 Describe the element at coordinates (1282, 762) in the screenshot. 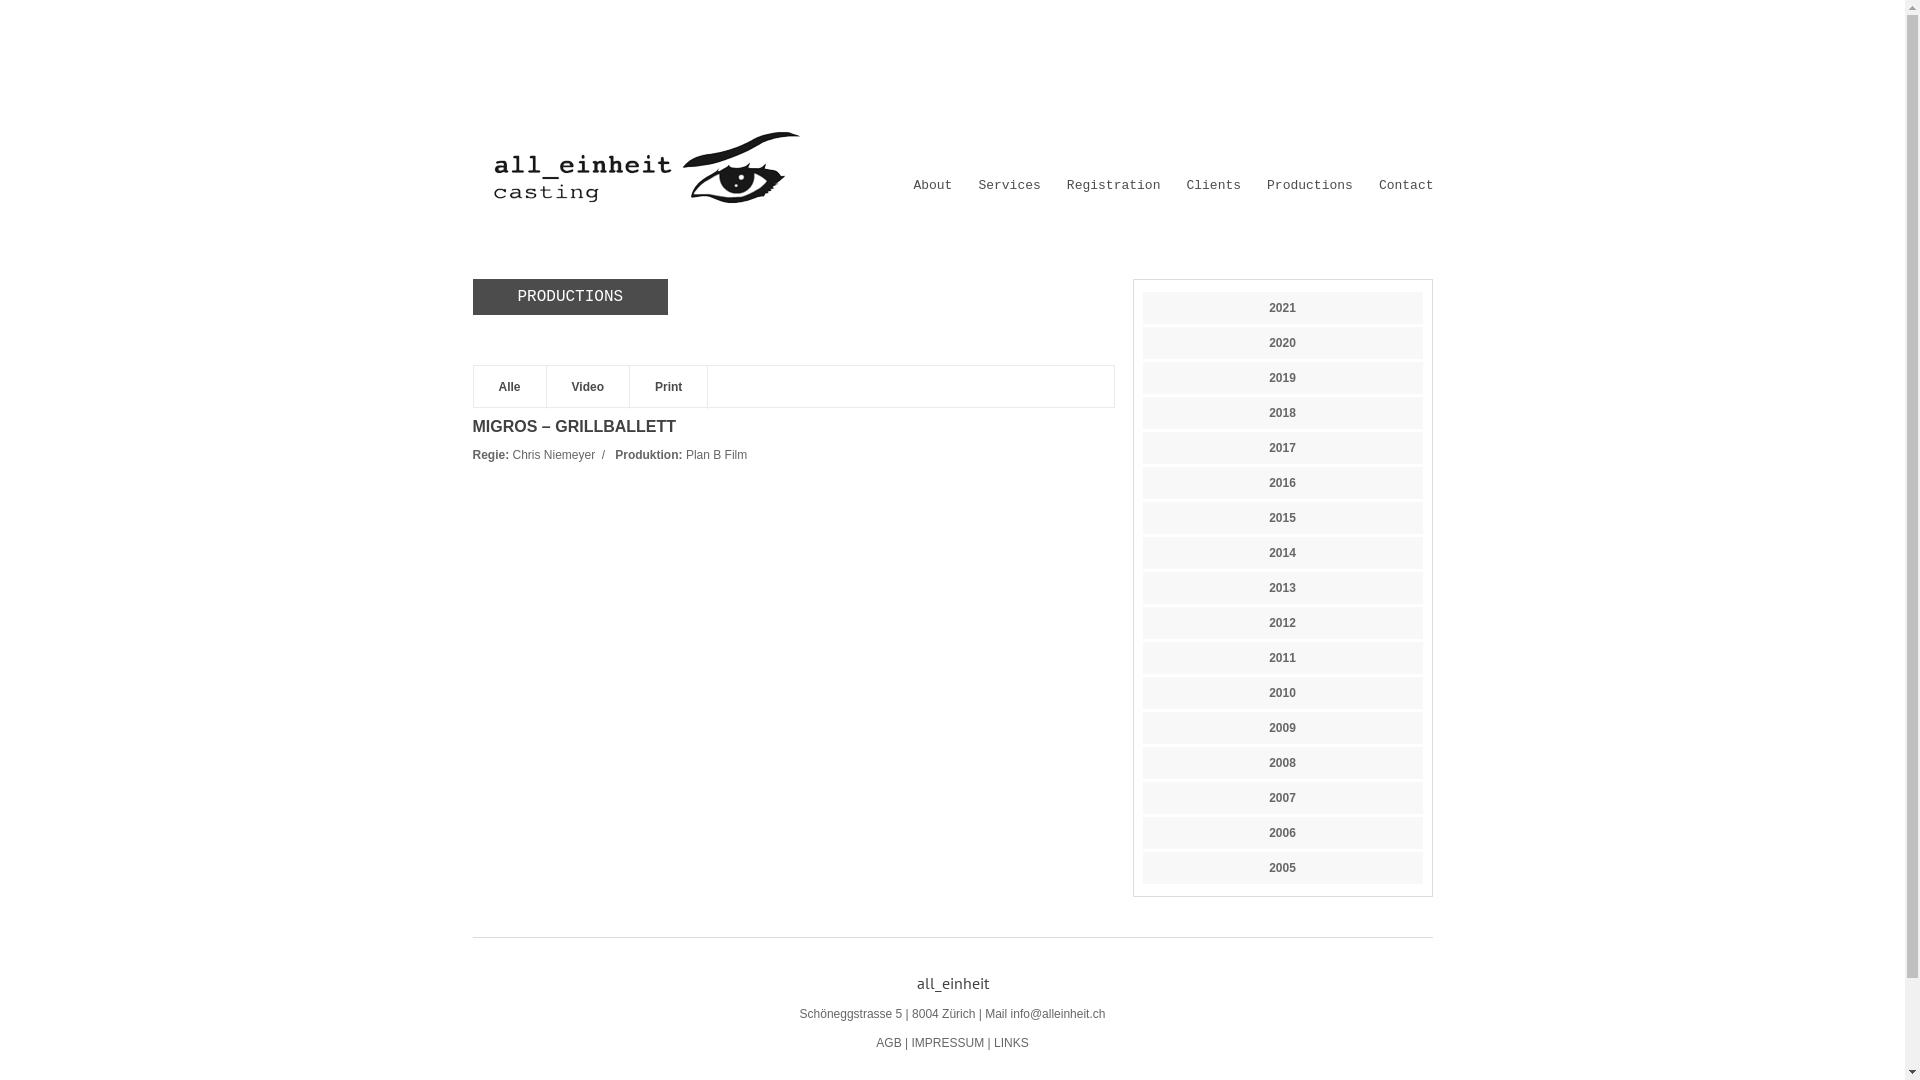

I see `2008` at that location.